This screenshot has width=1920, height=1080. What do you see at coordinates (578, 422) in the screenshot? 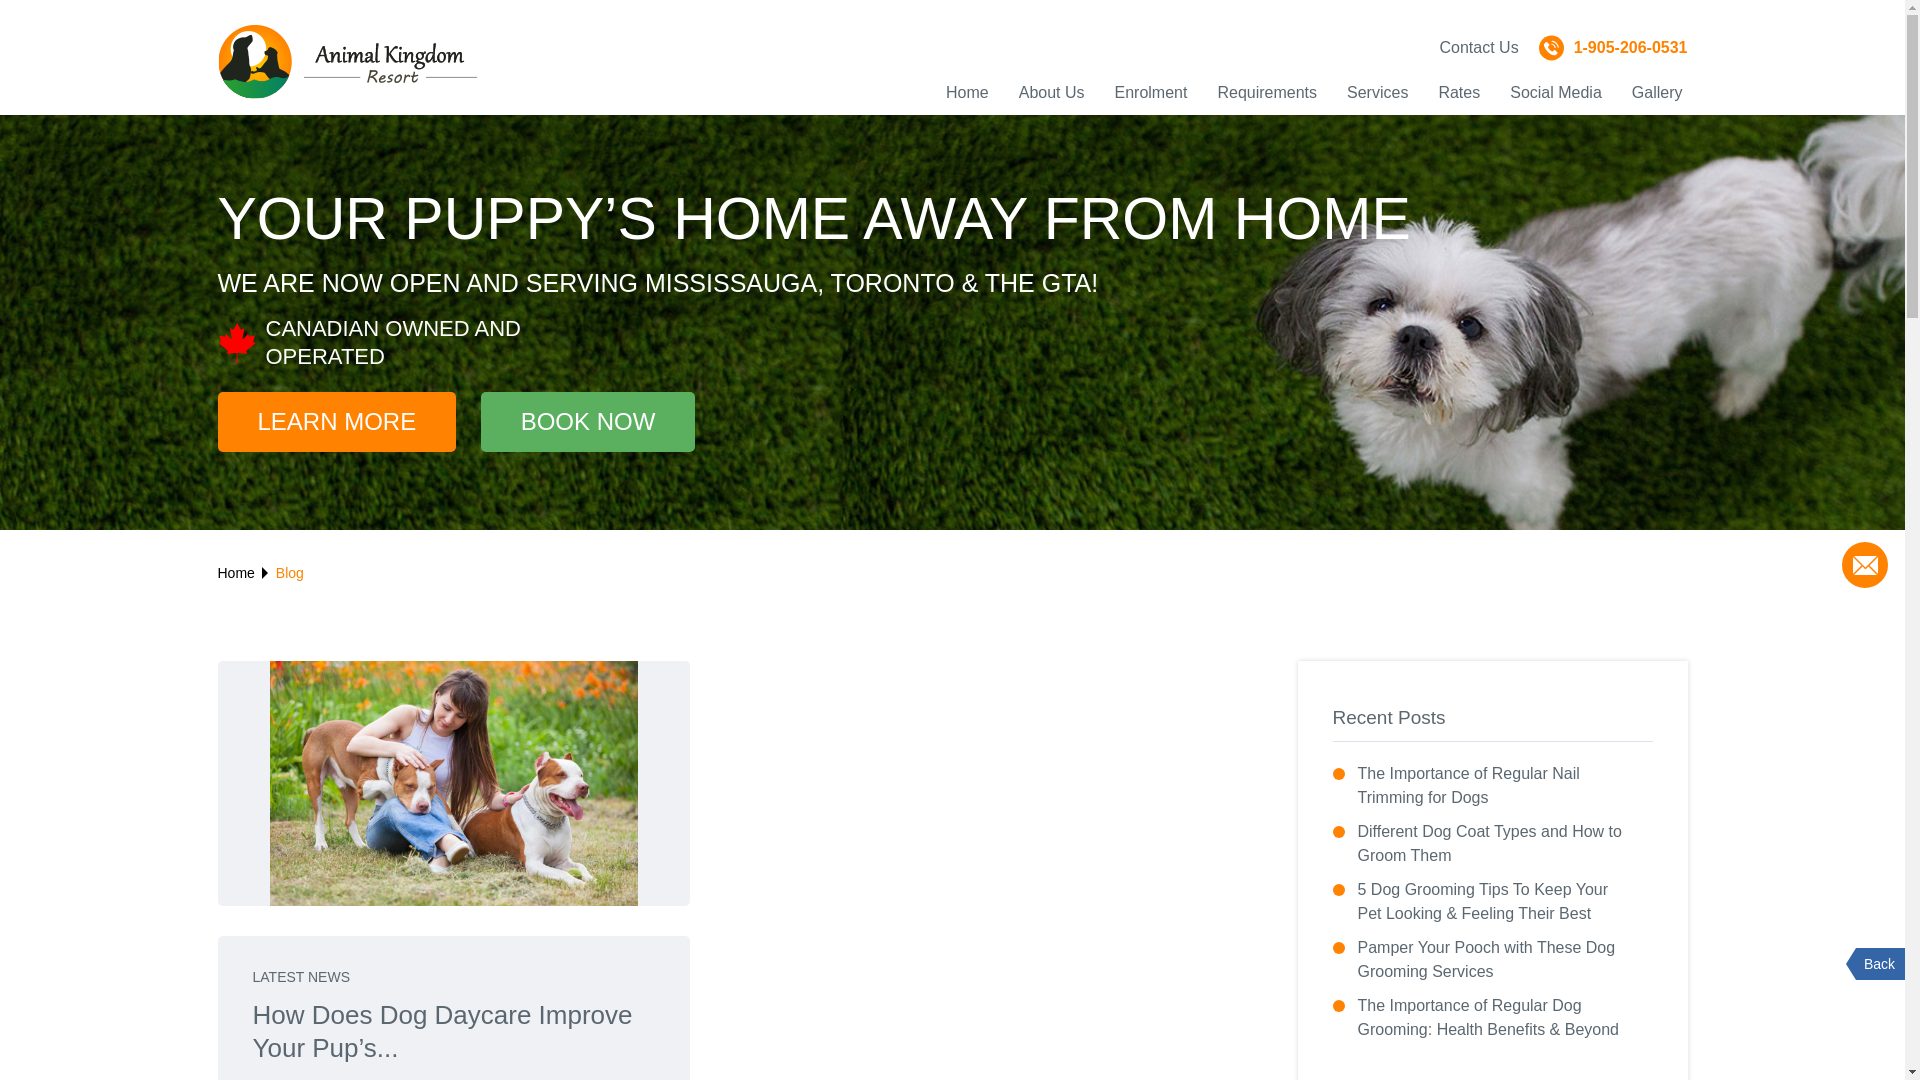
I see `BOOK NOW` at bounding box center [578, 422].